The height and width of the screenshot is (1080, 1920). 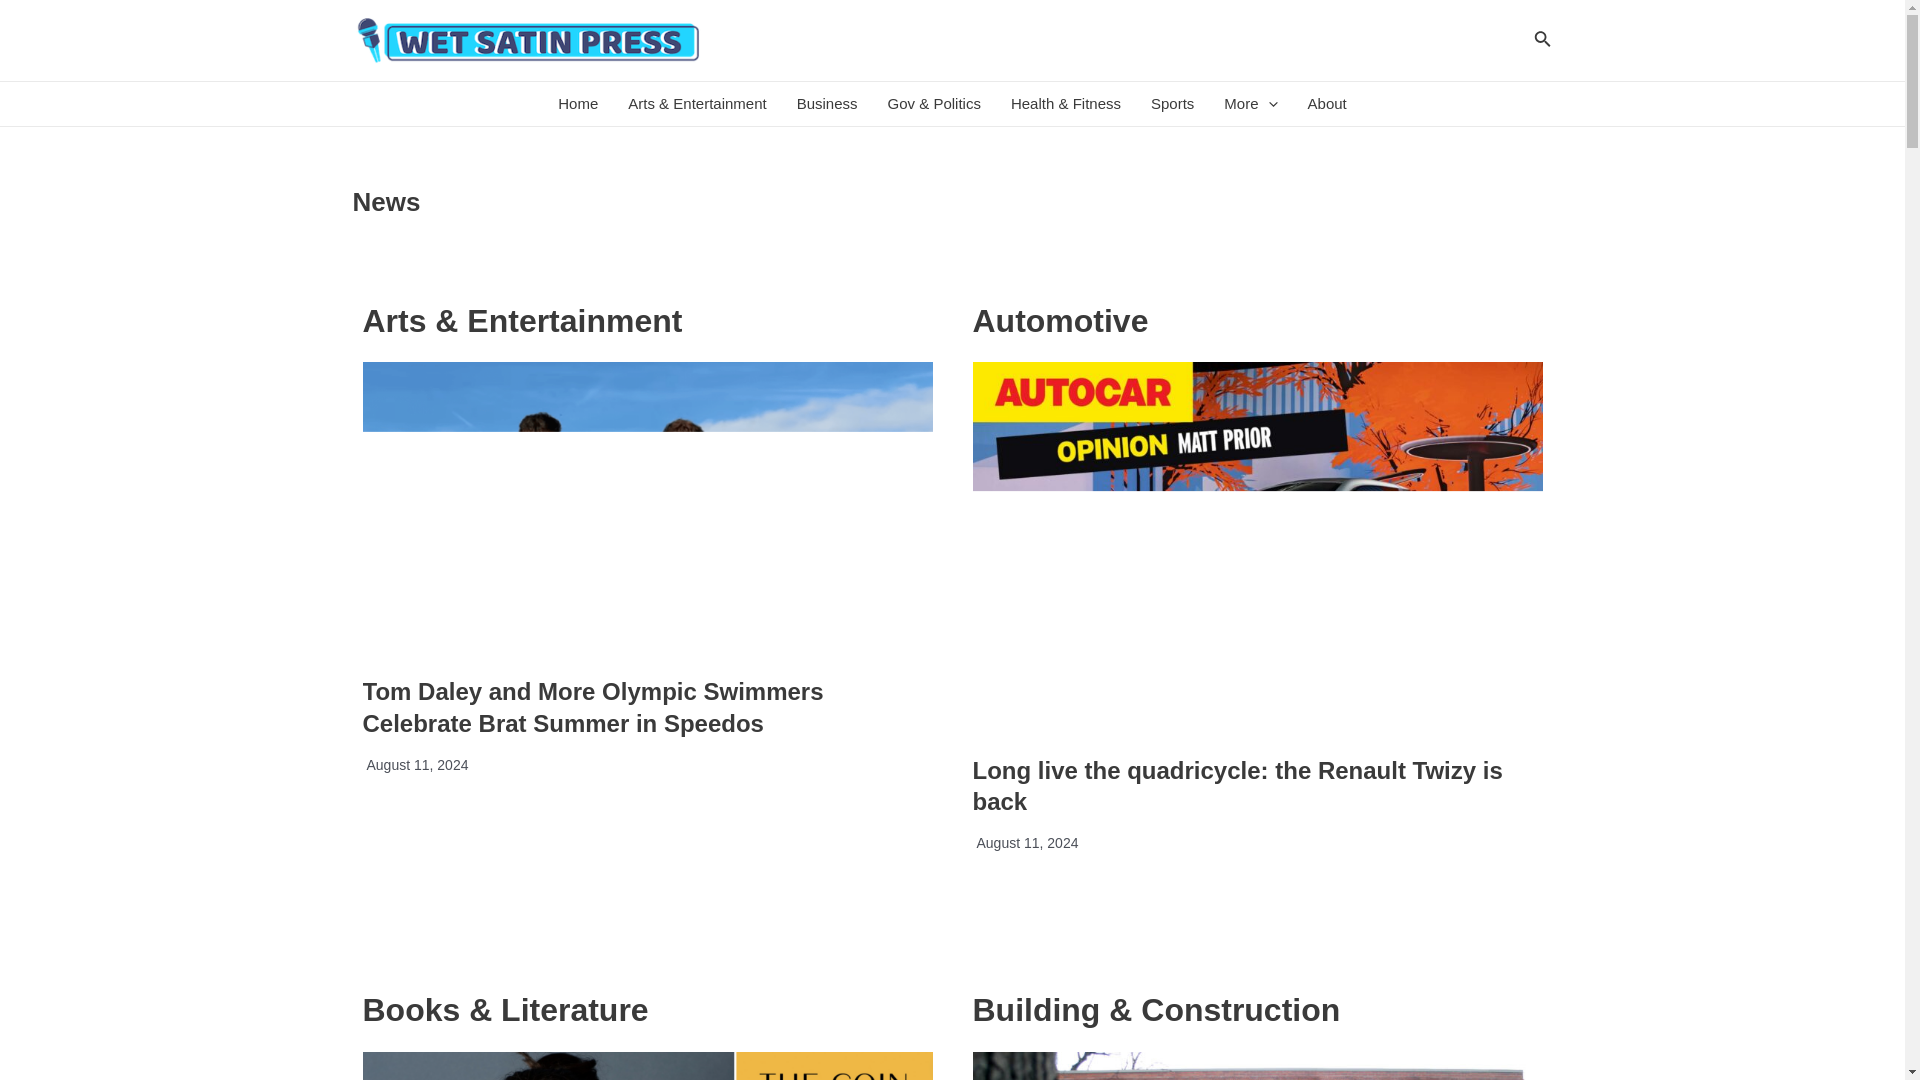 What do you see at coordinates (1172, 104) in the screenshot?
I see `Sports` at bounding box center [1172, 104].